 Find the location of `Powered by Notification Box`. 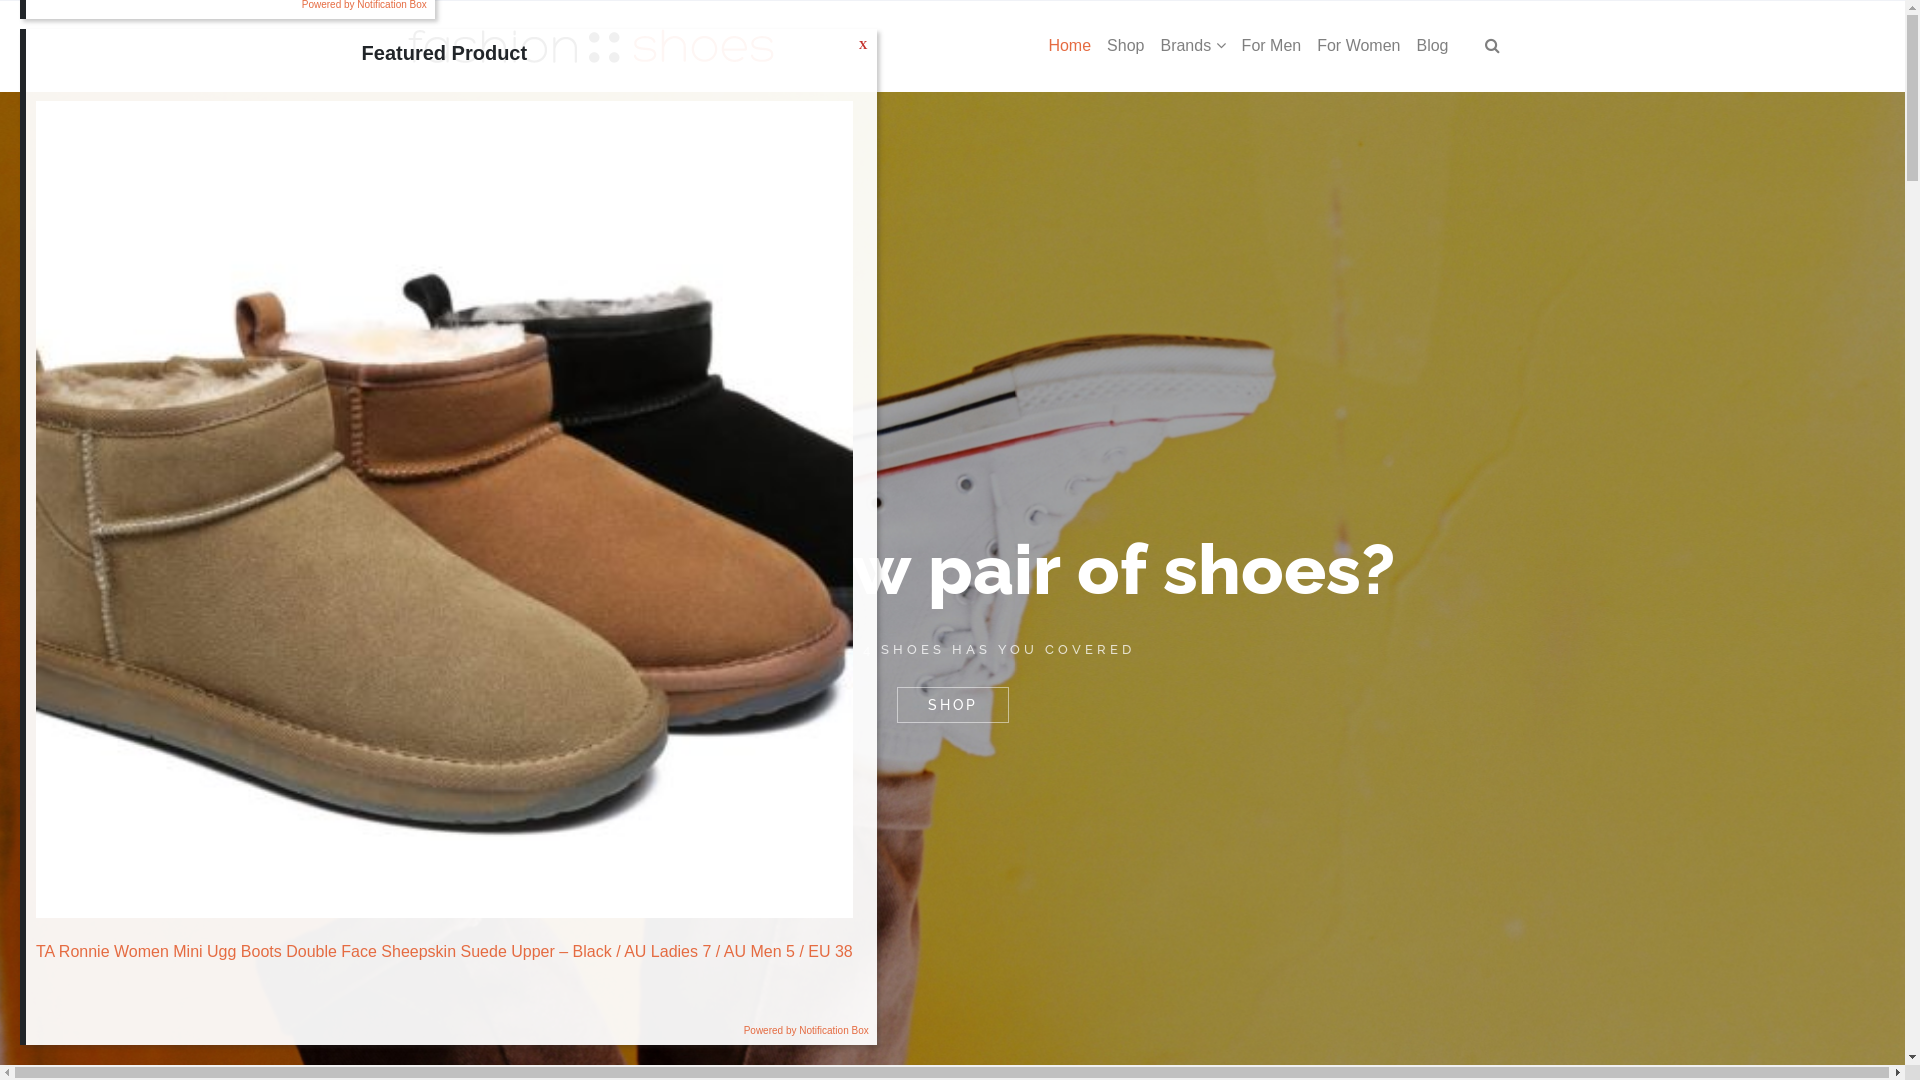

Powered by Notification Box is located at coordinates (806, 1030).